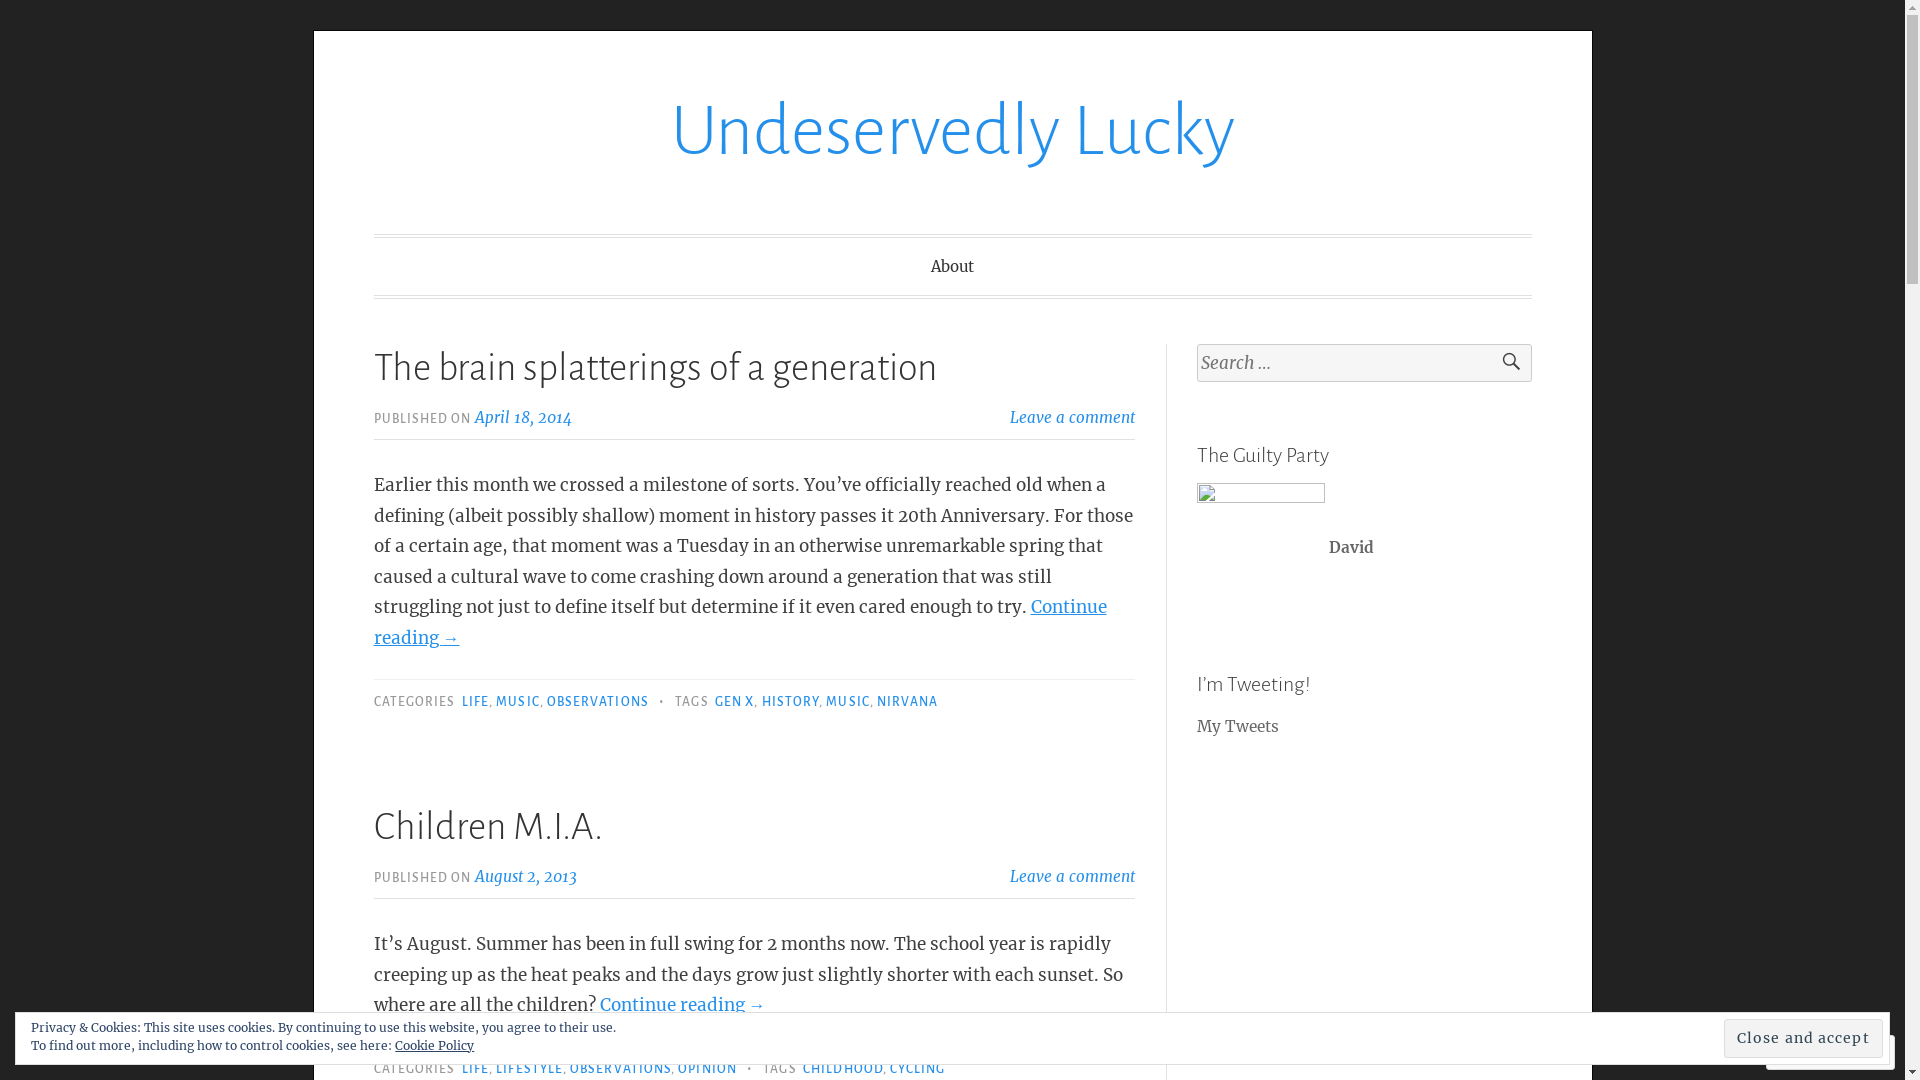 The height and width of the screenshot is (1080, 1920). I want to click on Undeservedly Lucky, so click(952, 132).